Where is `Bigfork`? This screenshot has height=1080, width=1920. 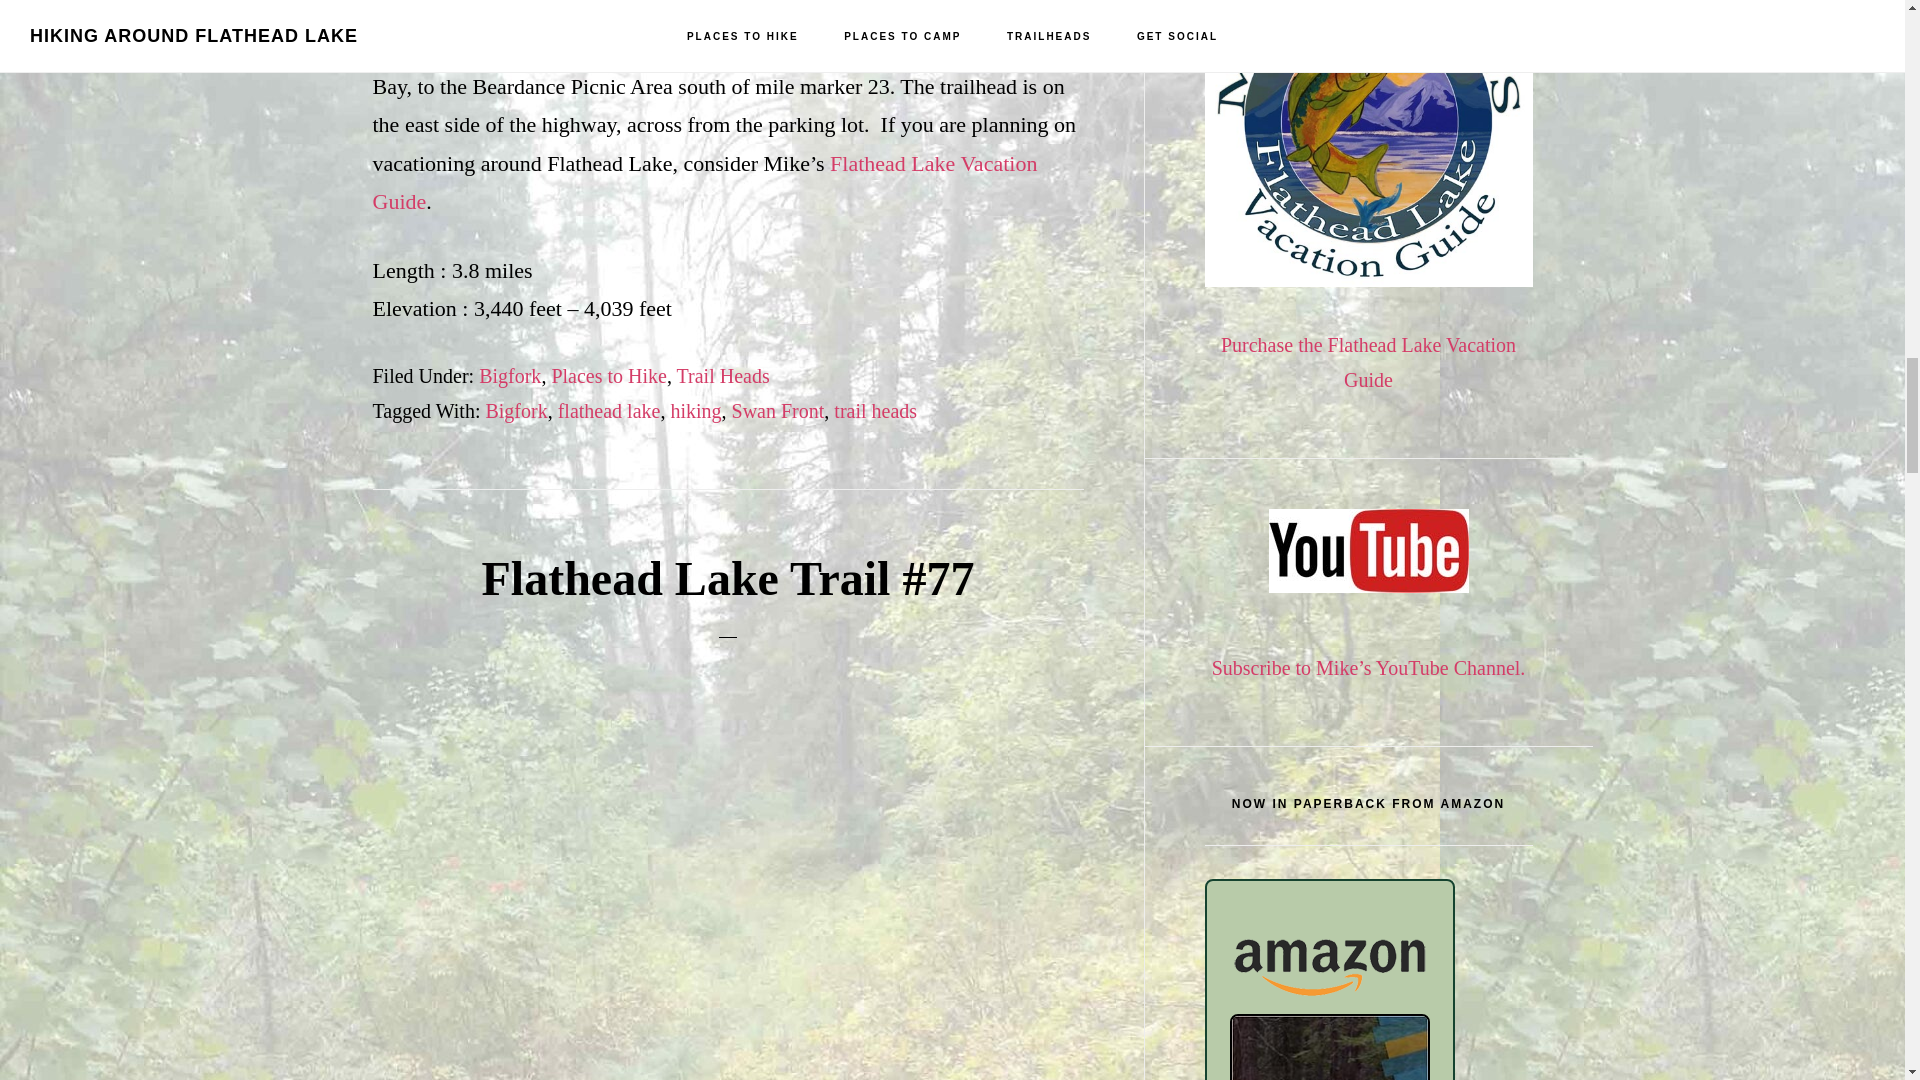
Bigfork is located at coordinates (516, 410).